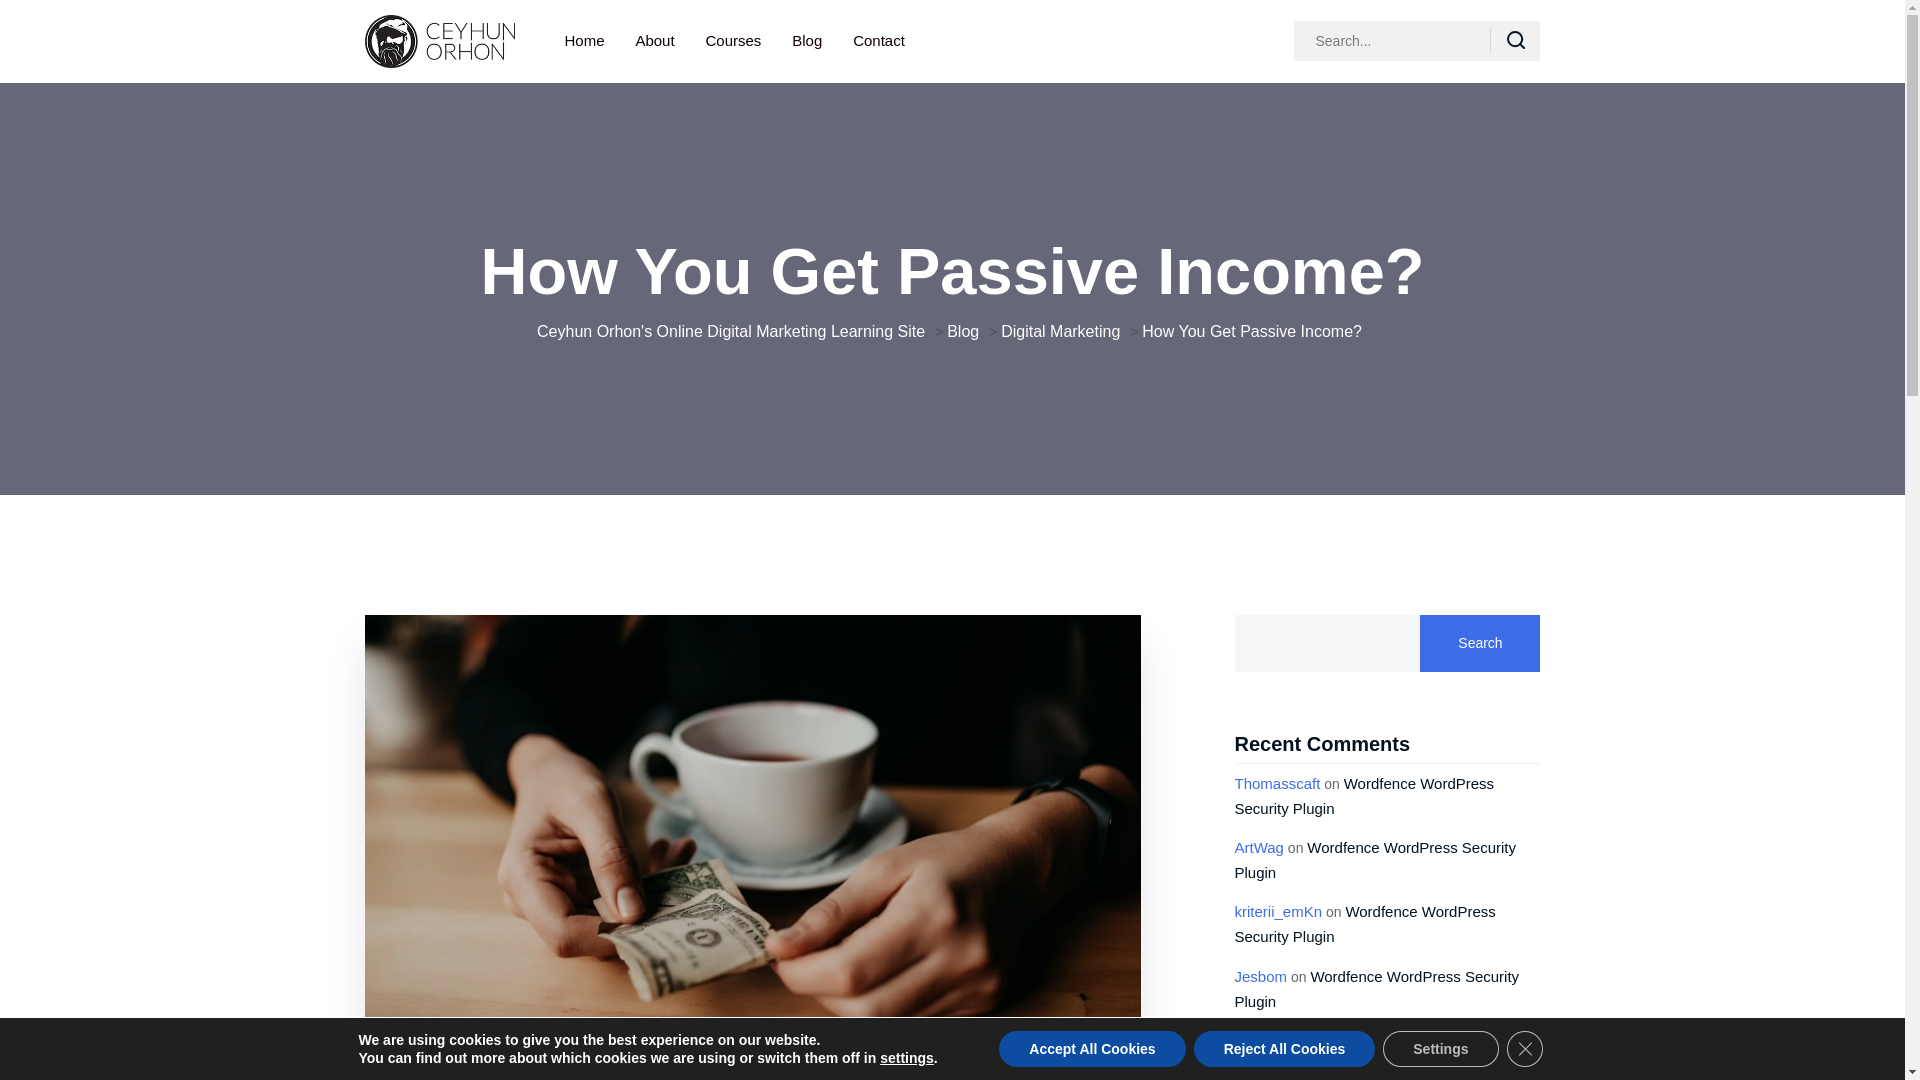  What do you see at coordinates (584, 40) in the screenshot?
I see `Home` at bounding box center [584, 40].